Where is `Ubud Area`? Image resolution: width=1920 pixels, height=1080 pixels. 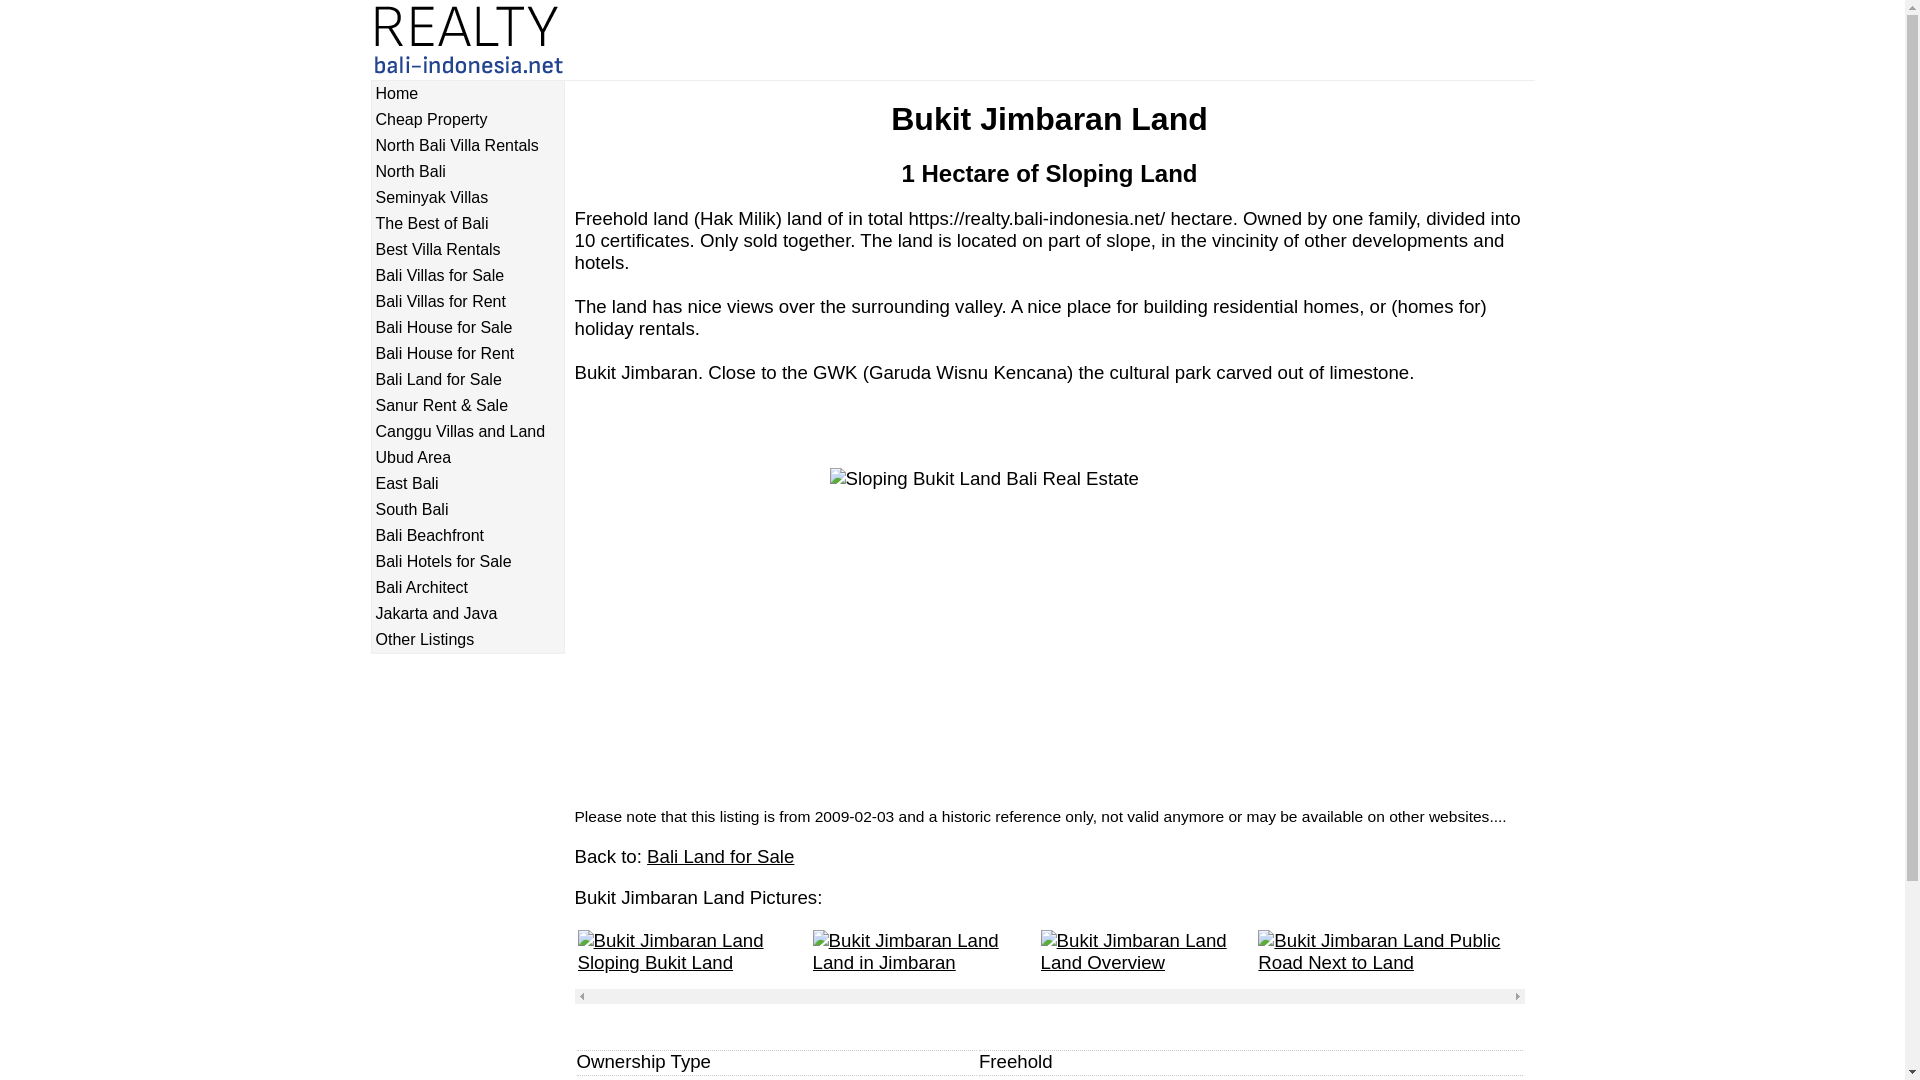 Ubud Area is located at coordinates (467, 458).